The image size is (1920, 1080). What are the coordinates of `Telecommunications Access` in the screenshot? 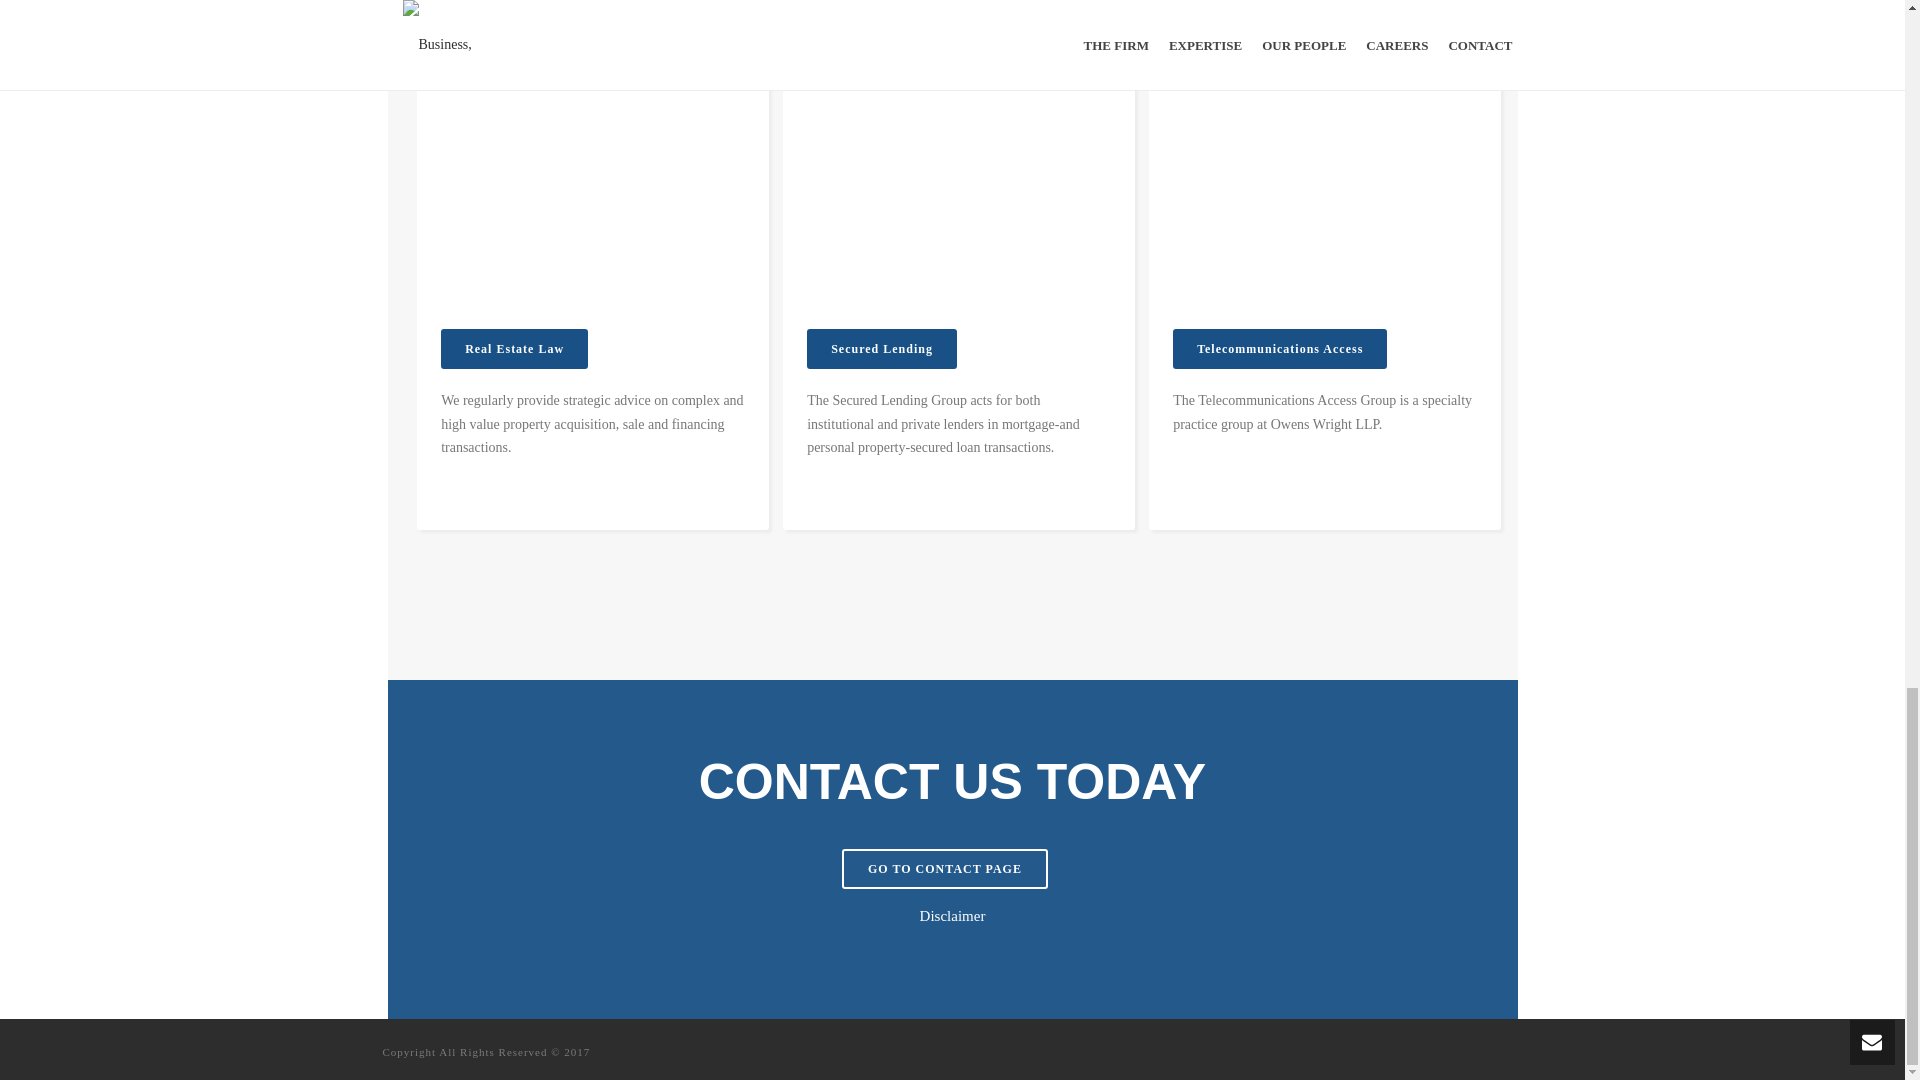 It's located at (1280, 349).